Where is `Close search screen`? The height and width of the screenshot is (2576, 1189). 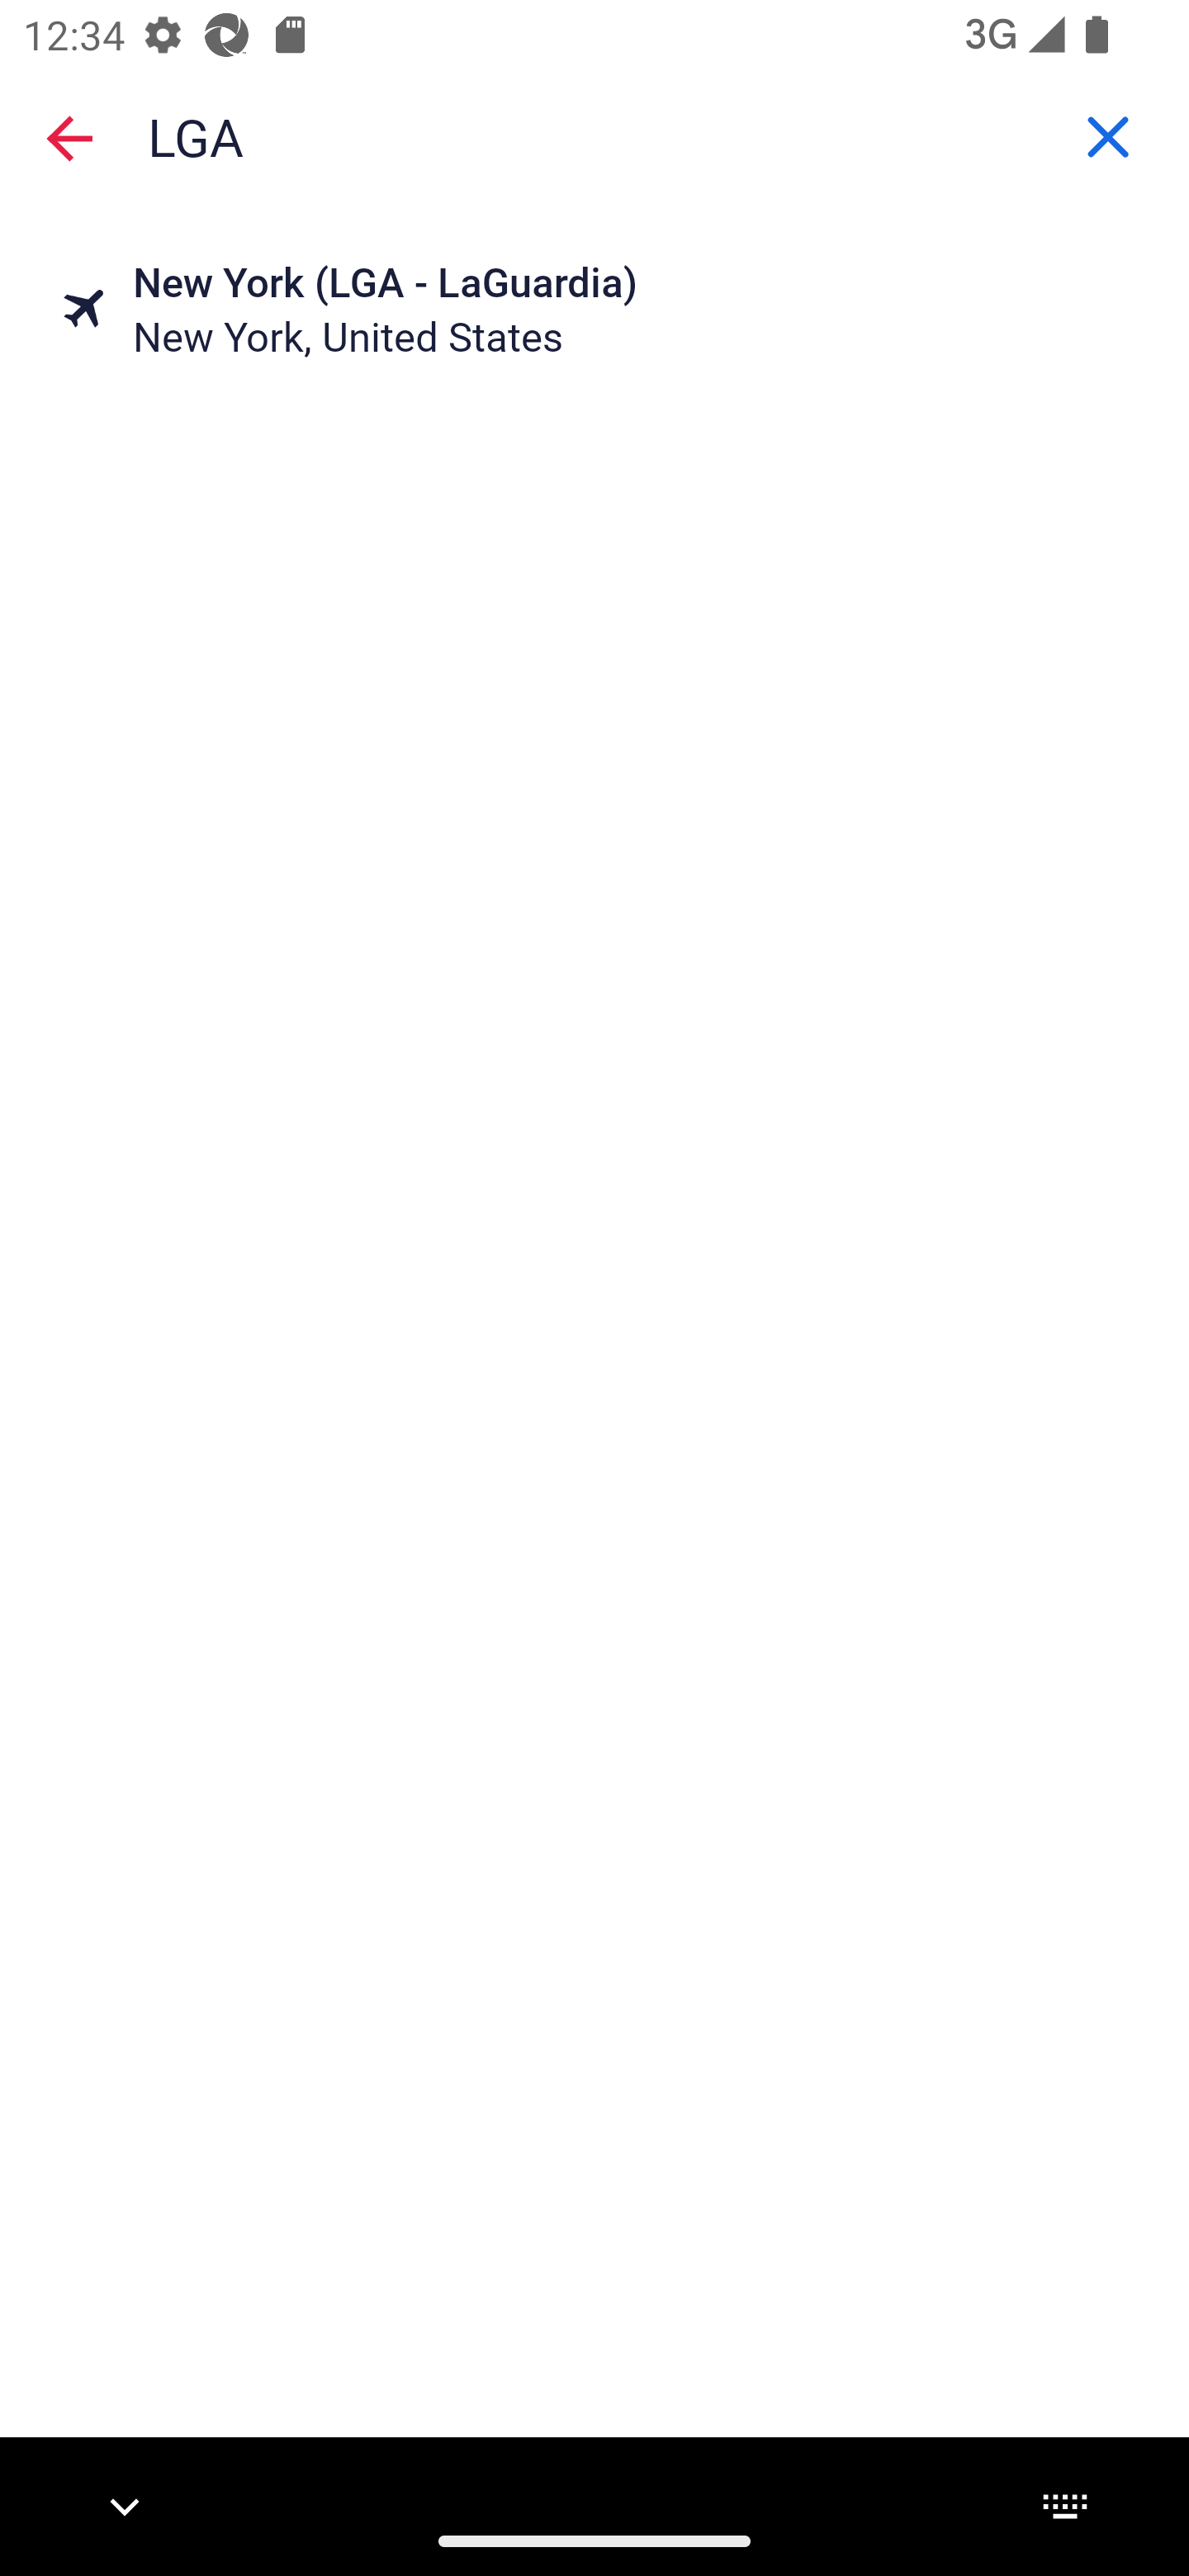 Close search screen is located at coordinates (69, 139).